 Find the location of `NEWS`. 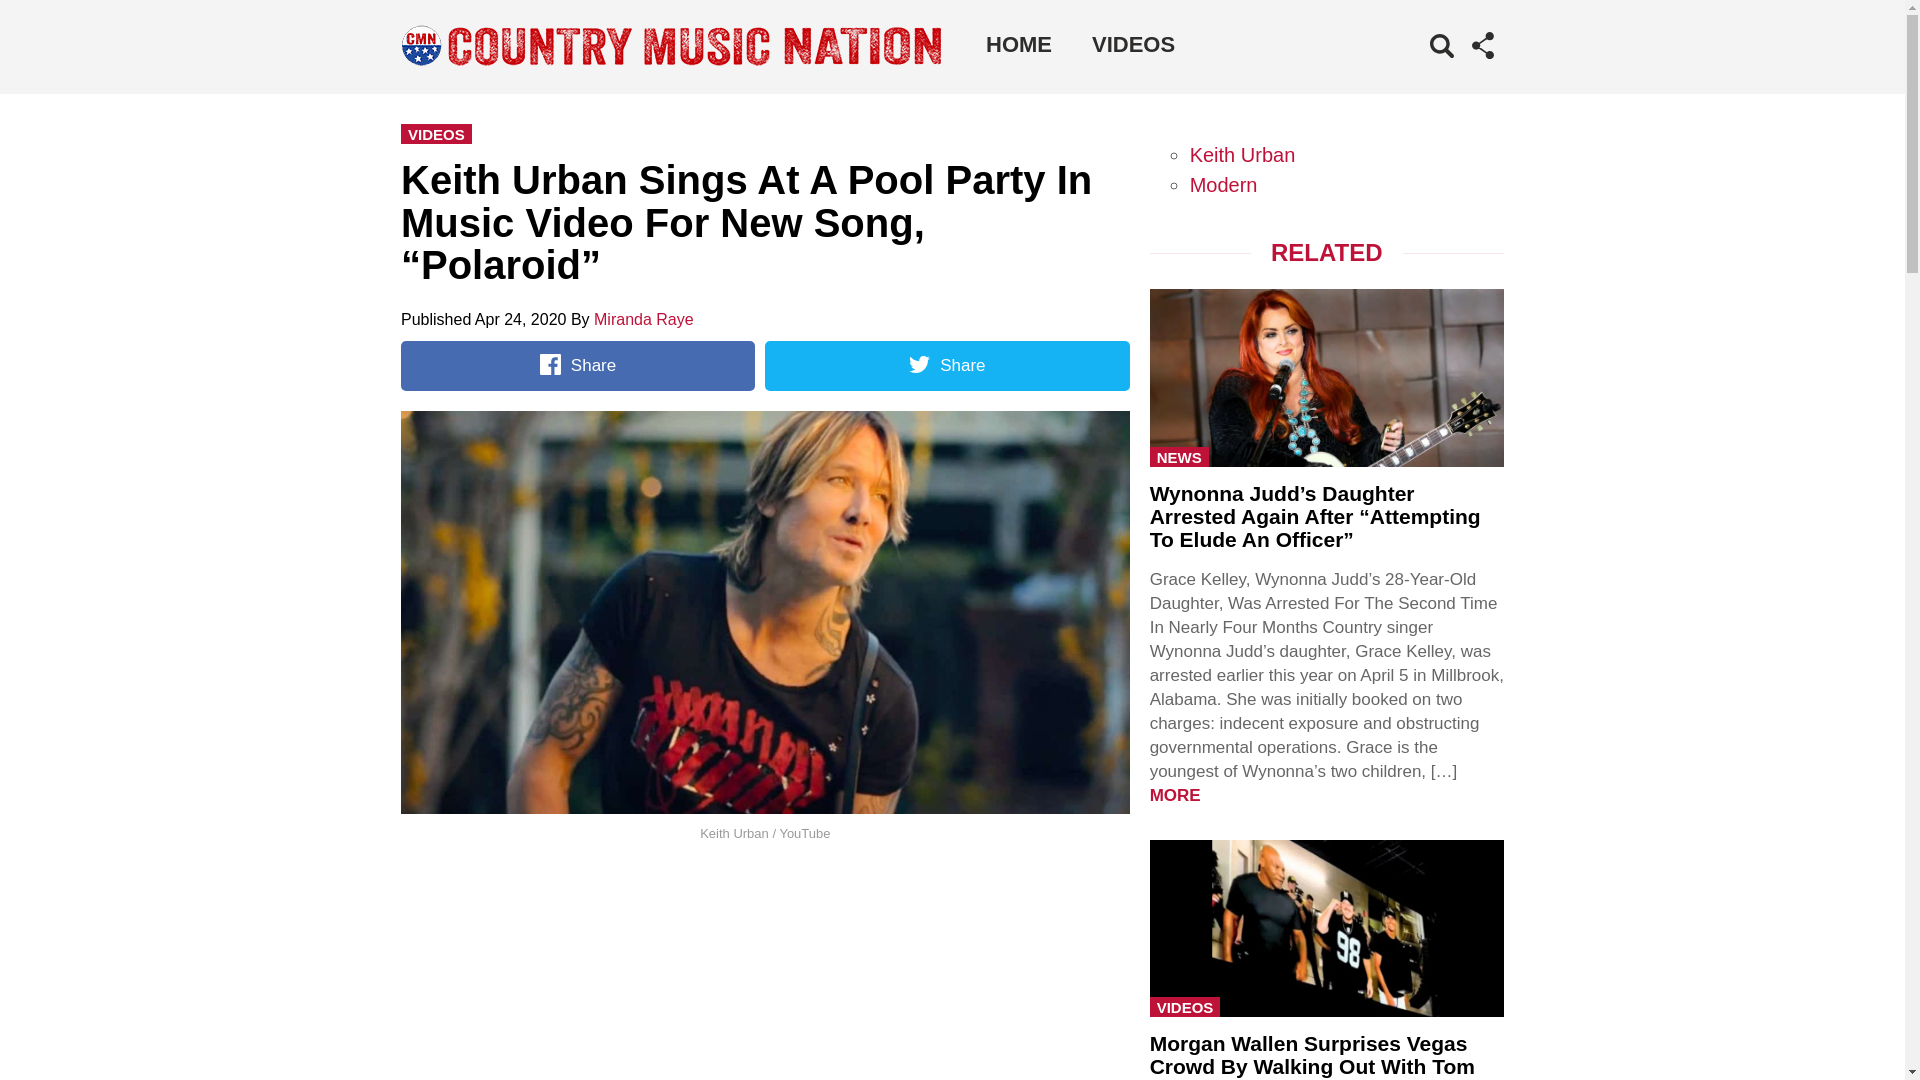

NEWS is located at coordinates (1180, 456).